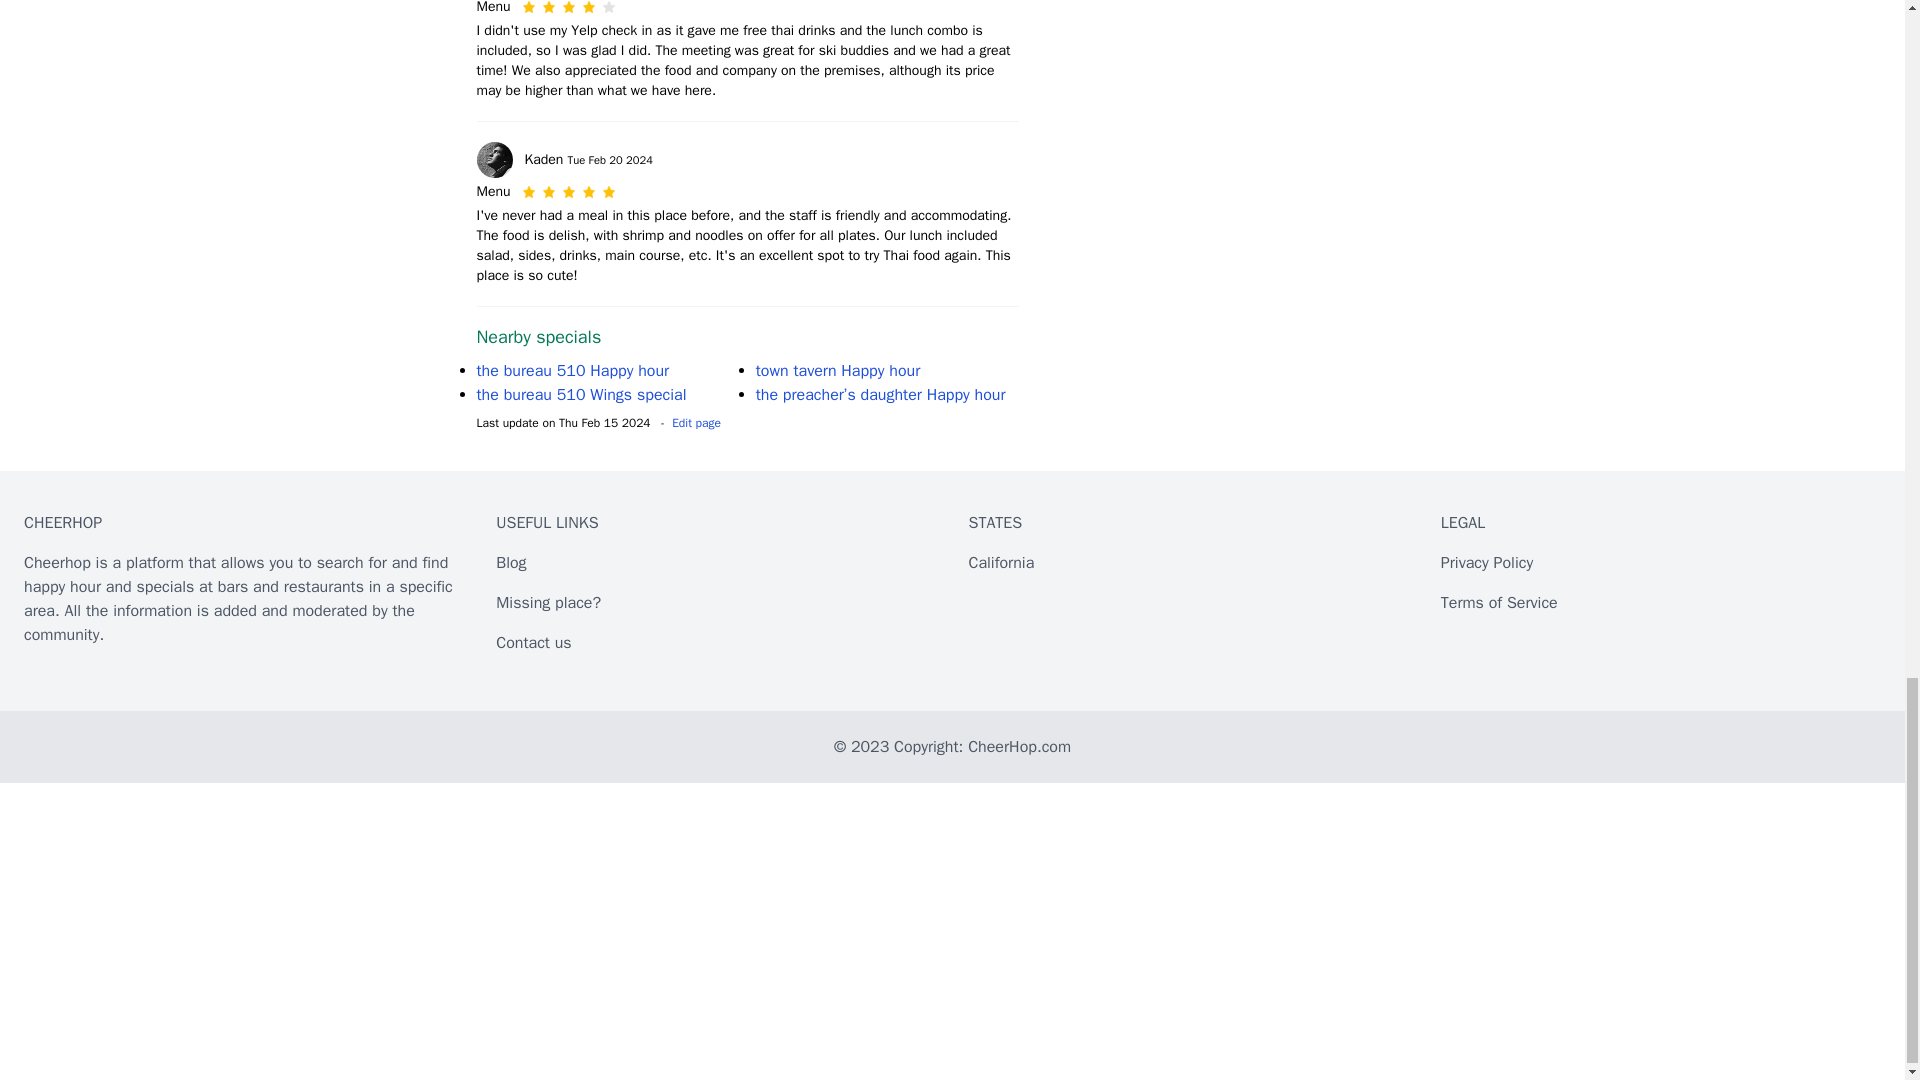 This screenshot has width=1920, height=1080. I want to click on the bureau 510 Wings special, so click(580, 394).